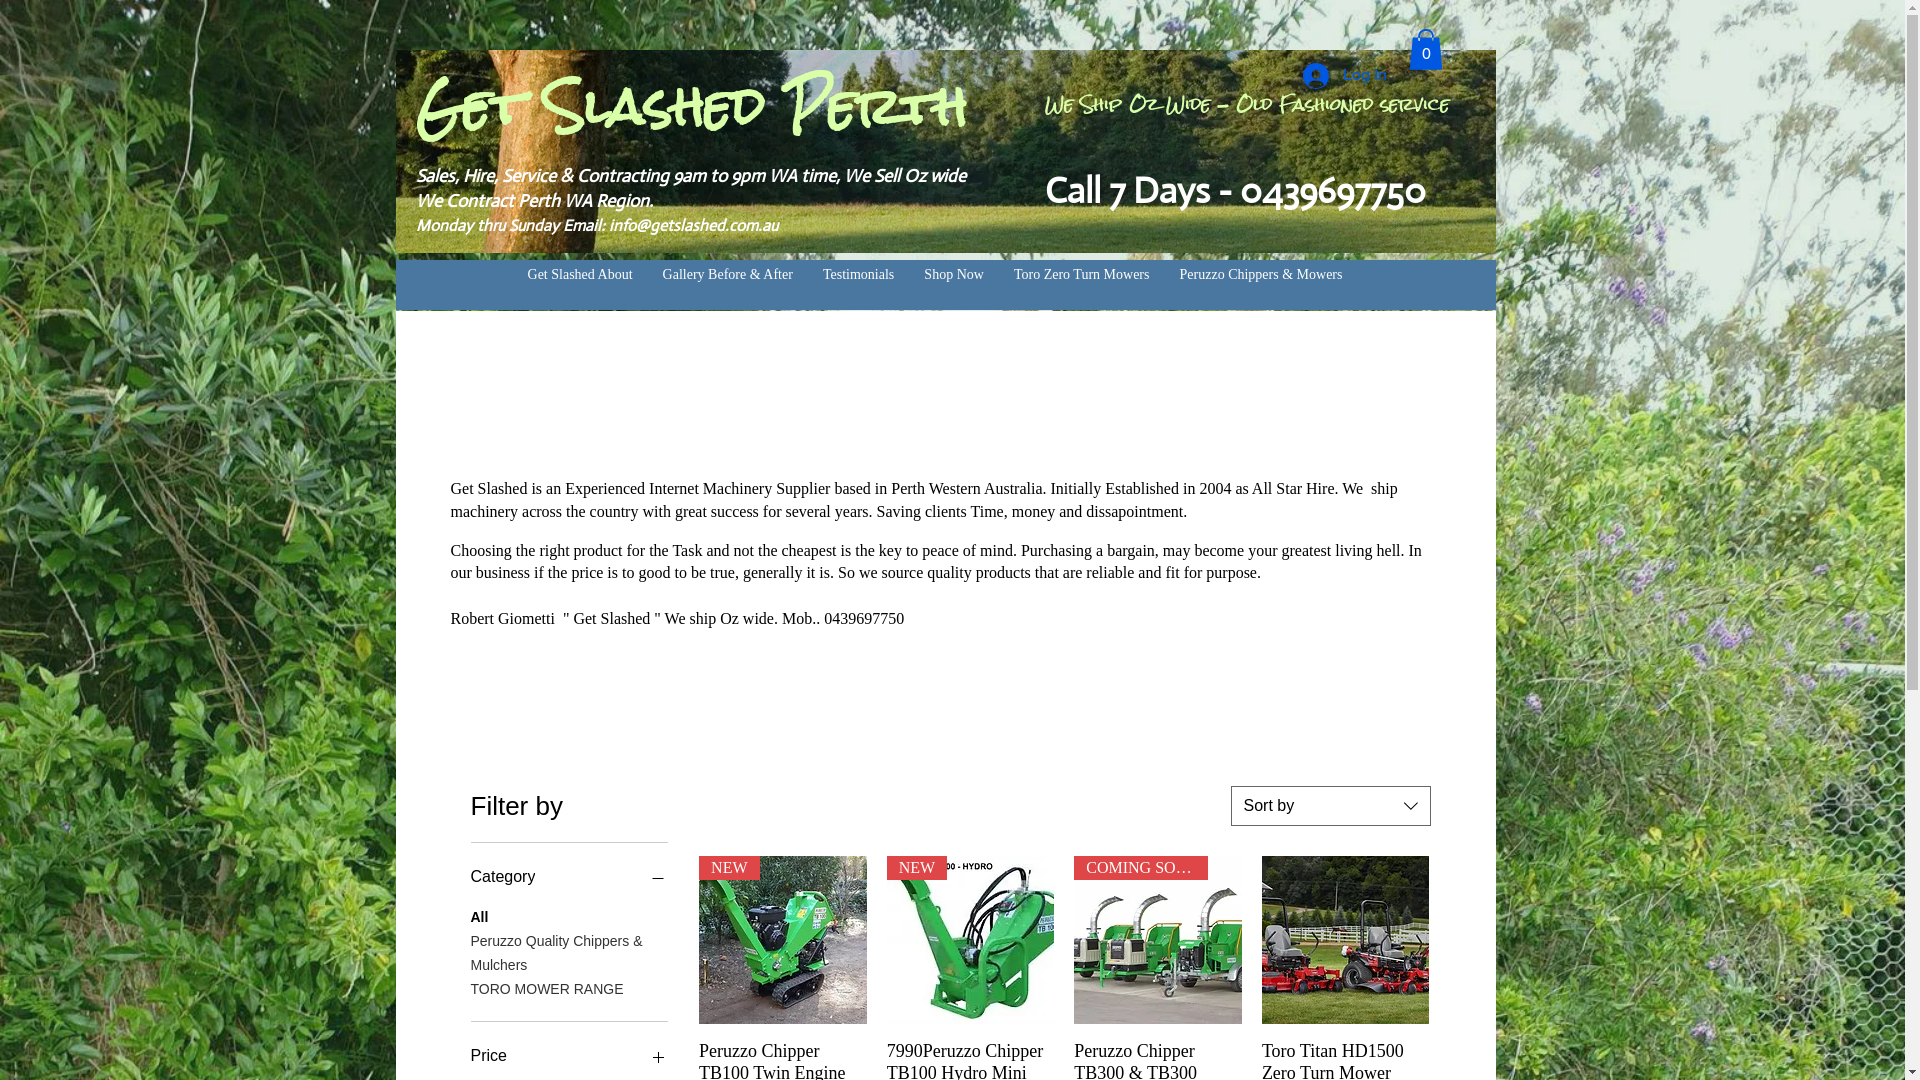 The height and width of the screenshot is (1080, 1920). What do you see at coordinates (971, 940) in the screenshot?
I see `NEW` at bounding box center [971, 940].